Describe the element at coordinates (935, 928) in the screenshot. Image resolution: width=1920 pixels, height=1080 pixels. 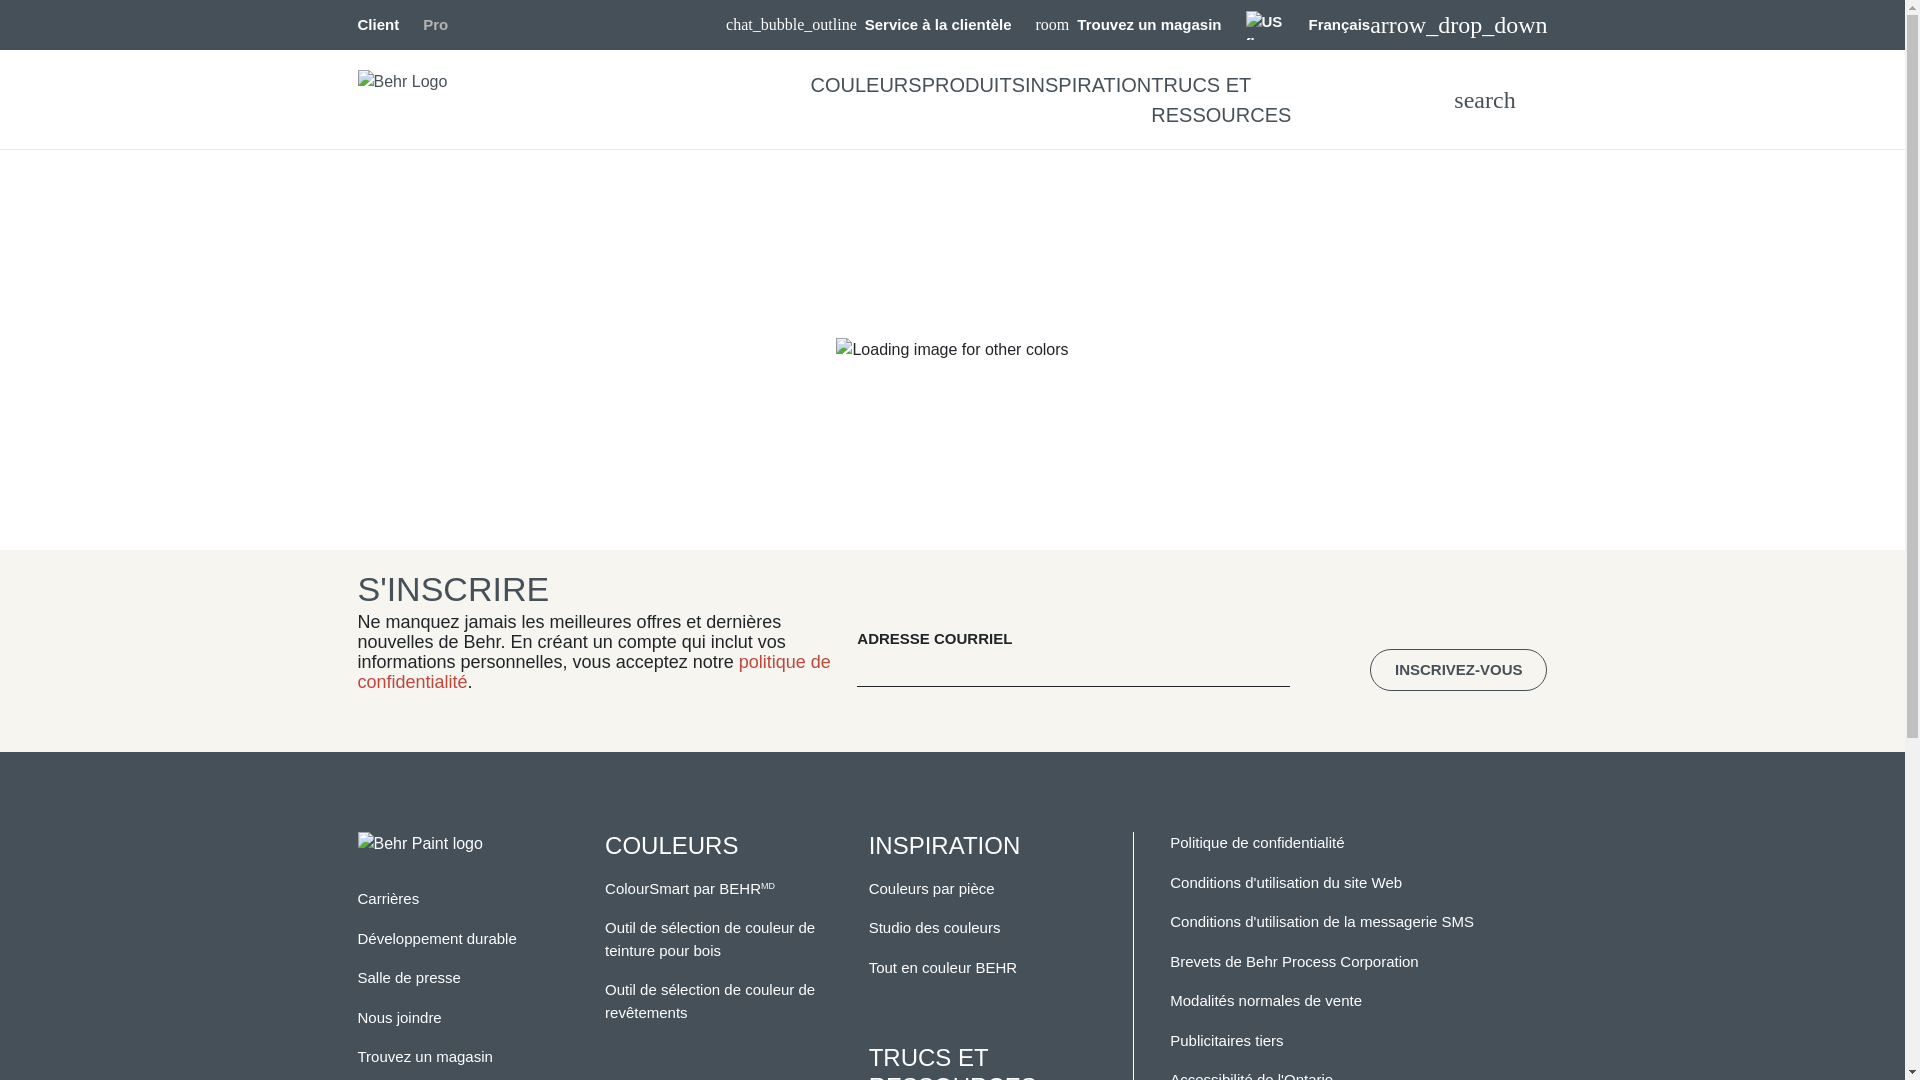
I see `Studio des couleurs` at that location.